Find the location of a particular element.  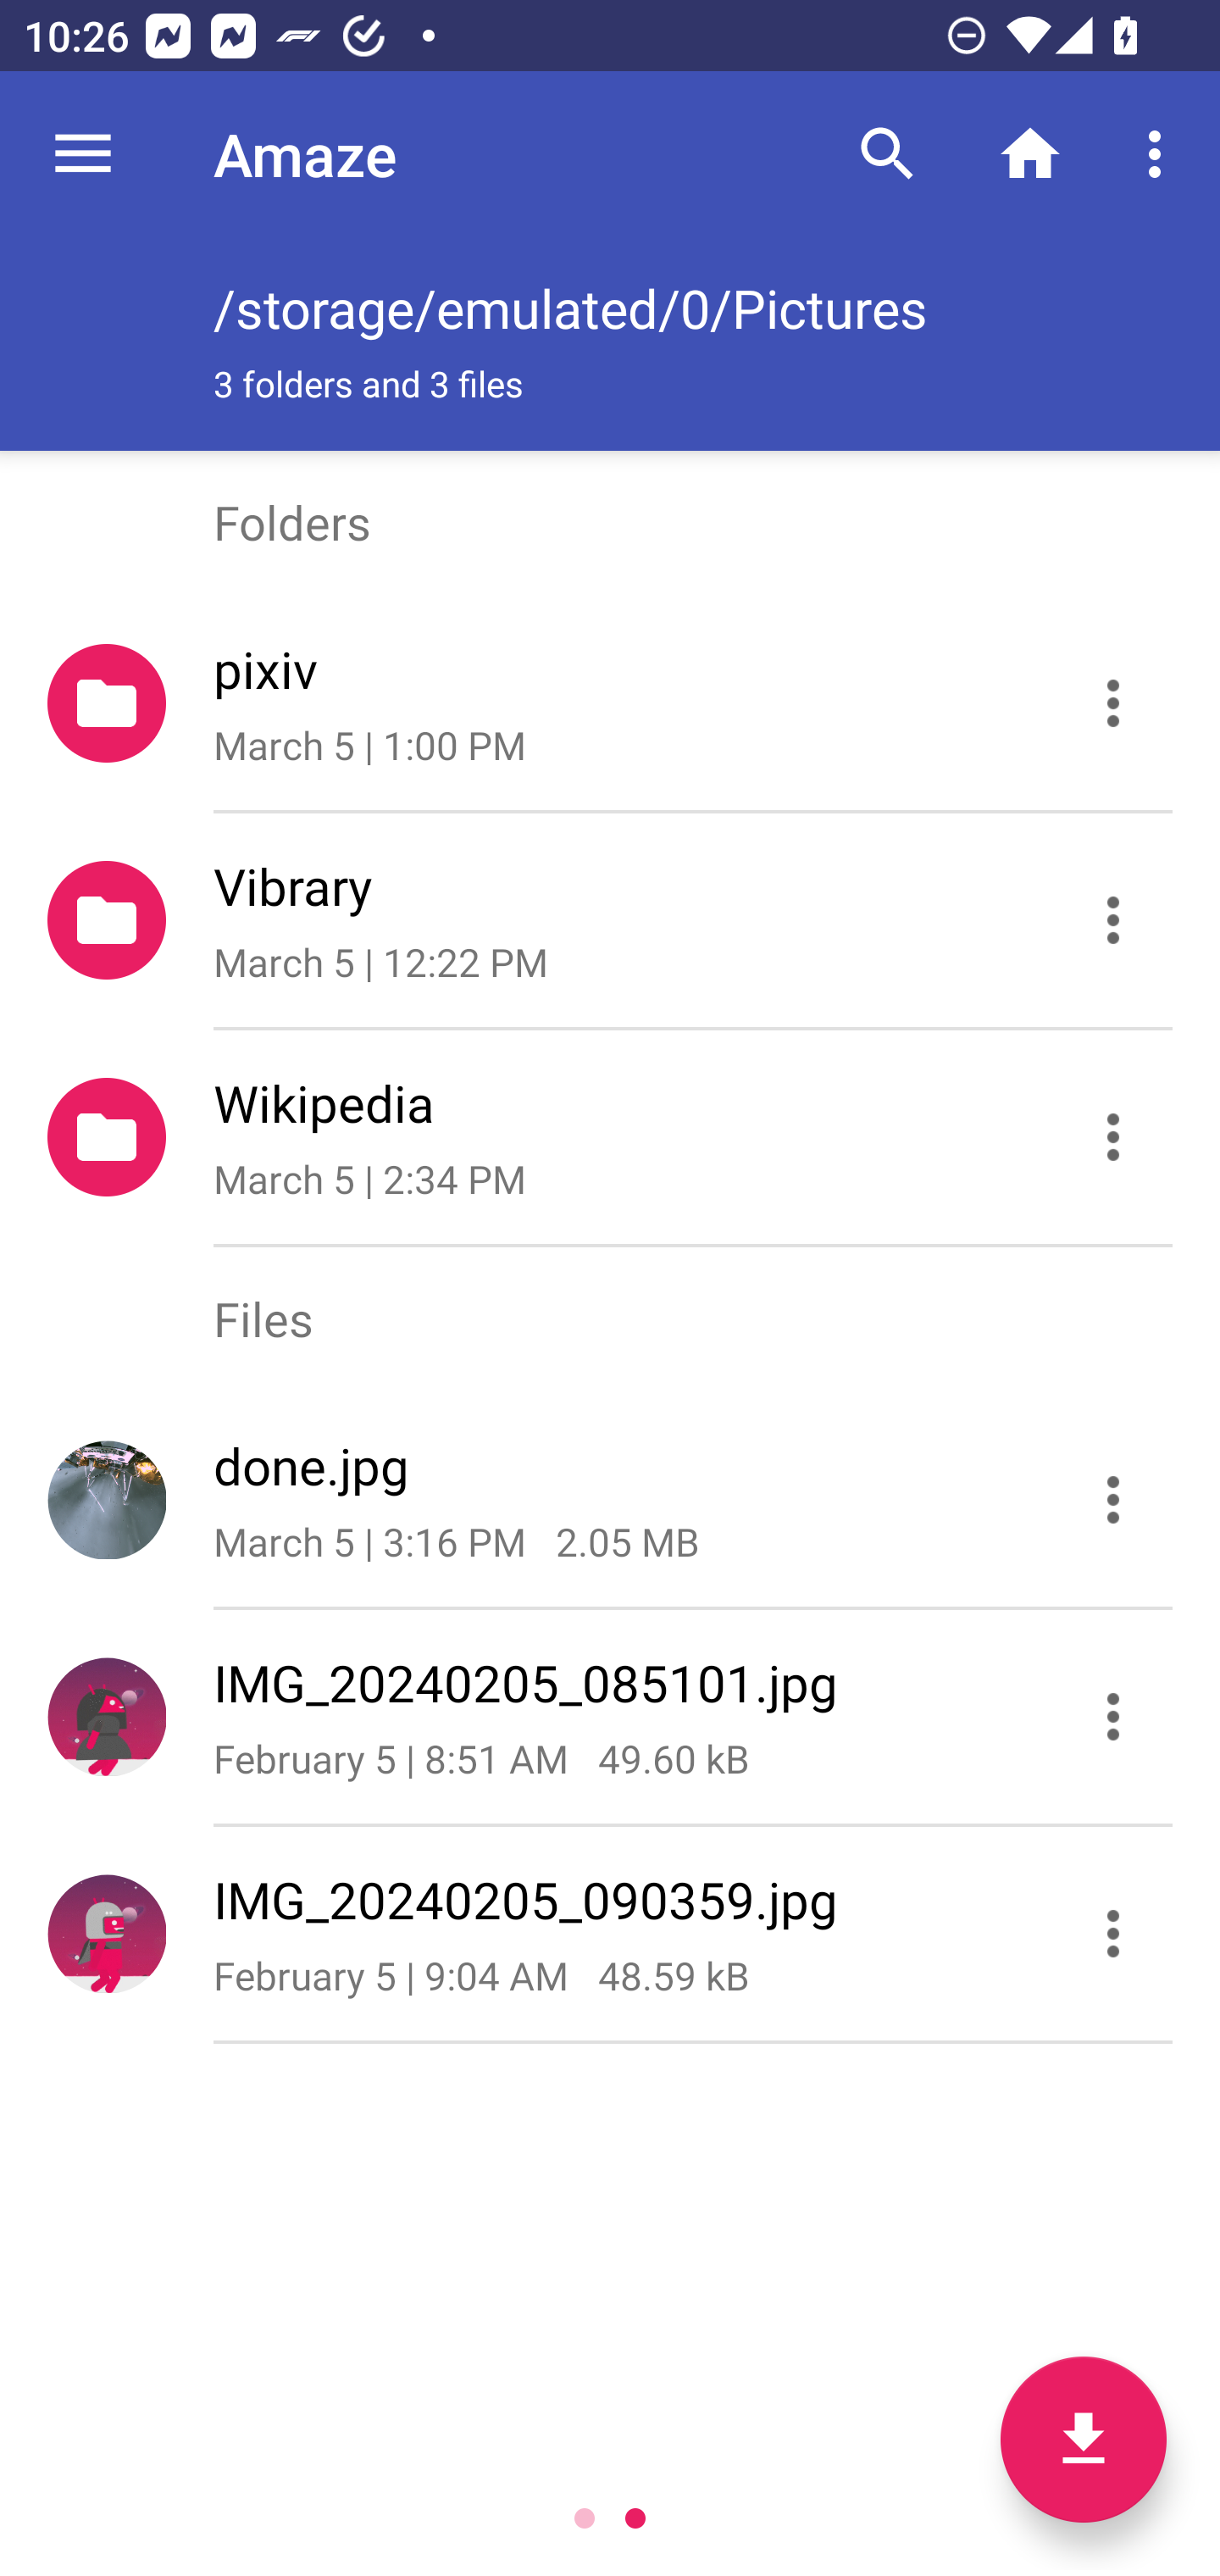

Vibrary March 5 | 12:22 PM is located at coordinates (610, 920).